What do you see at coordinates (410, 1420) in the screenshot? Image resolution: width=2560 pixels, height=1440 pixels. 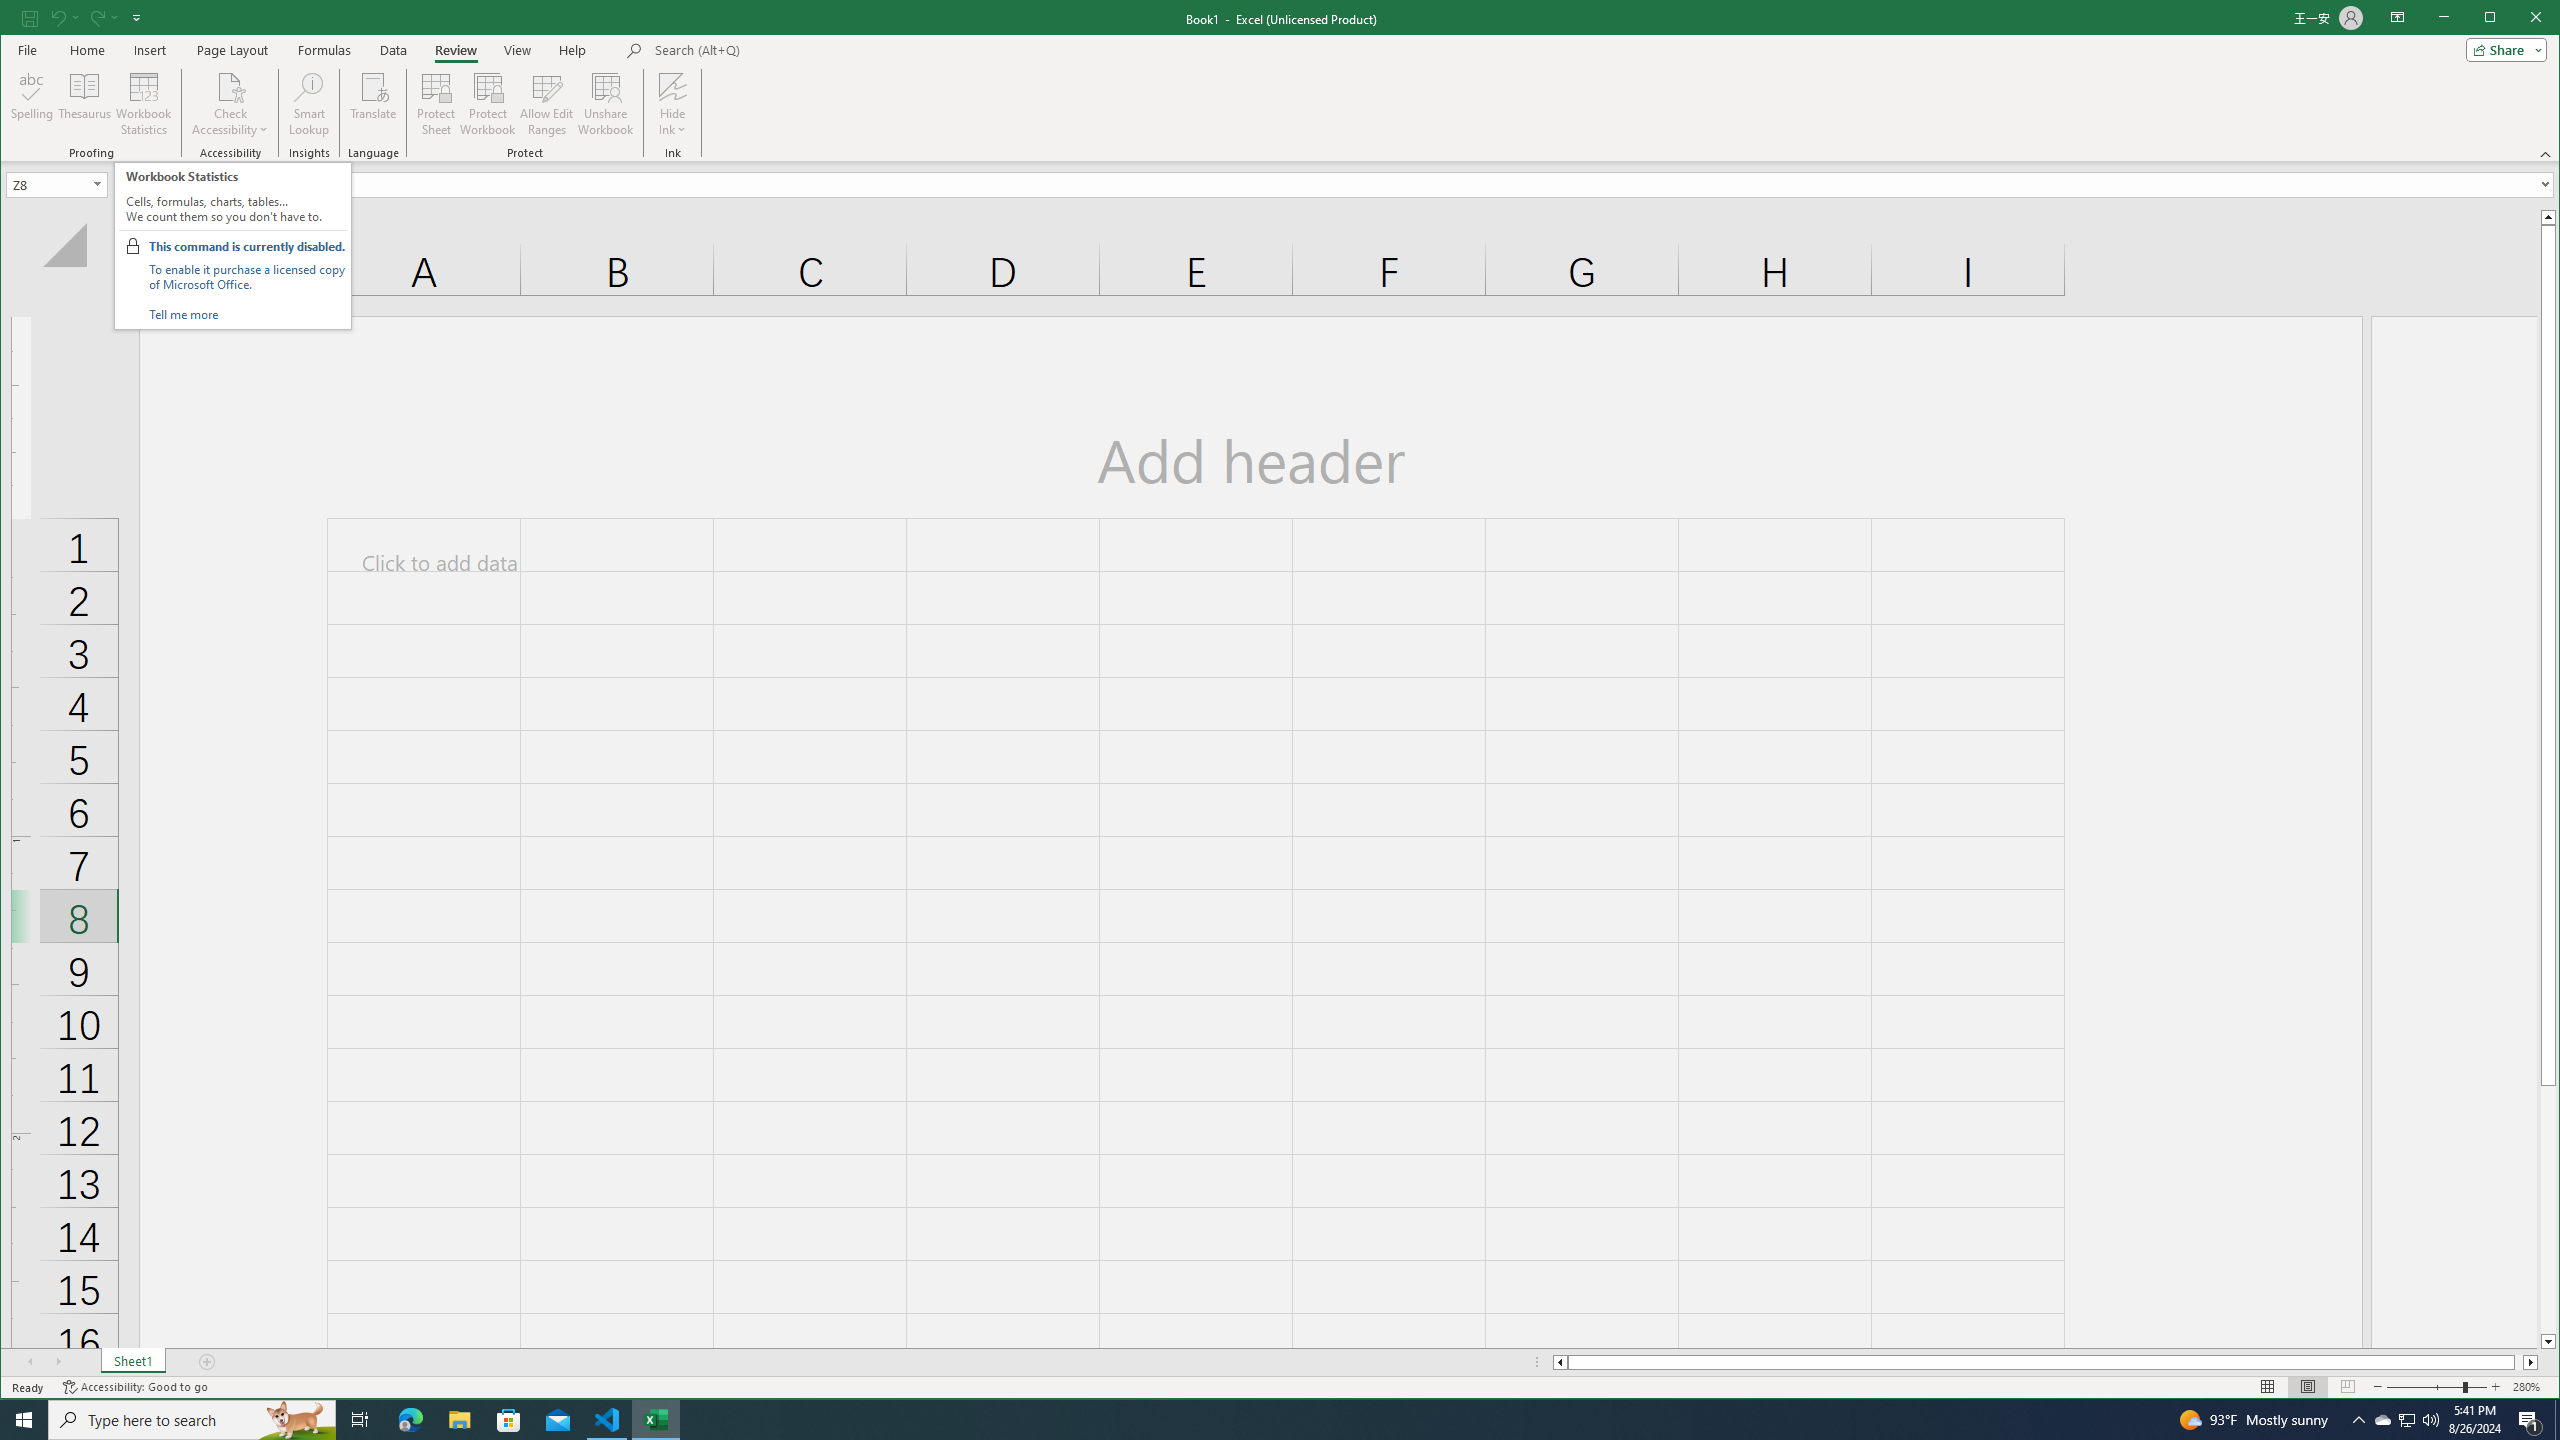 I see `Protect Sheet...` at bounding box center [410, 1420].